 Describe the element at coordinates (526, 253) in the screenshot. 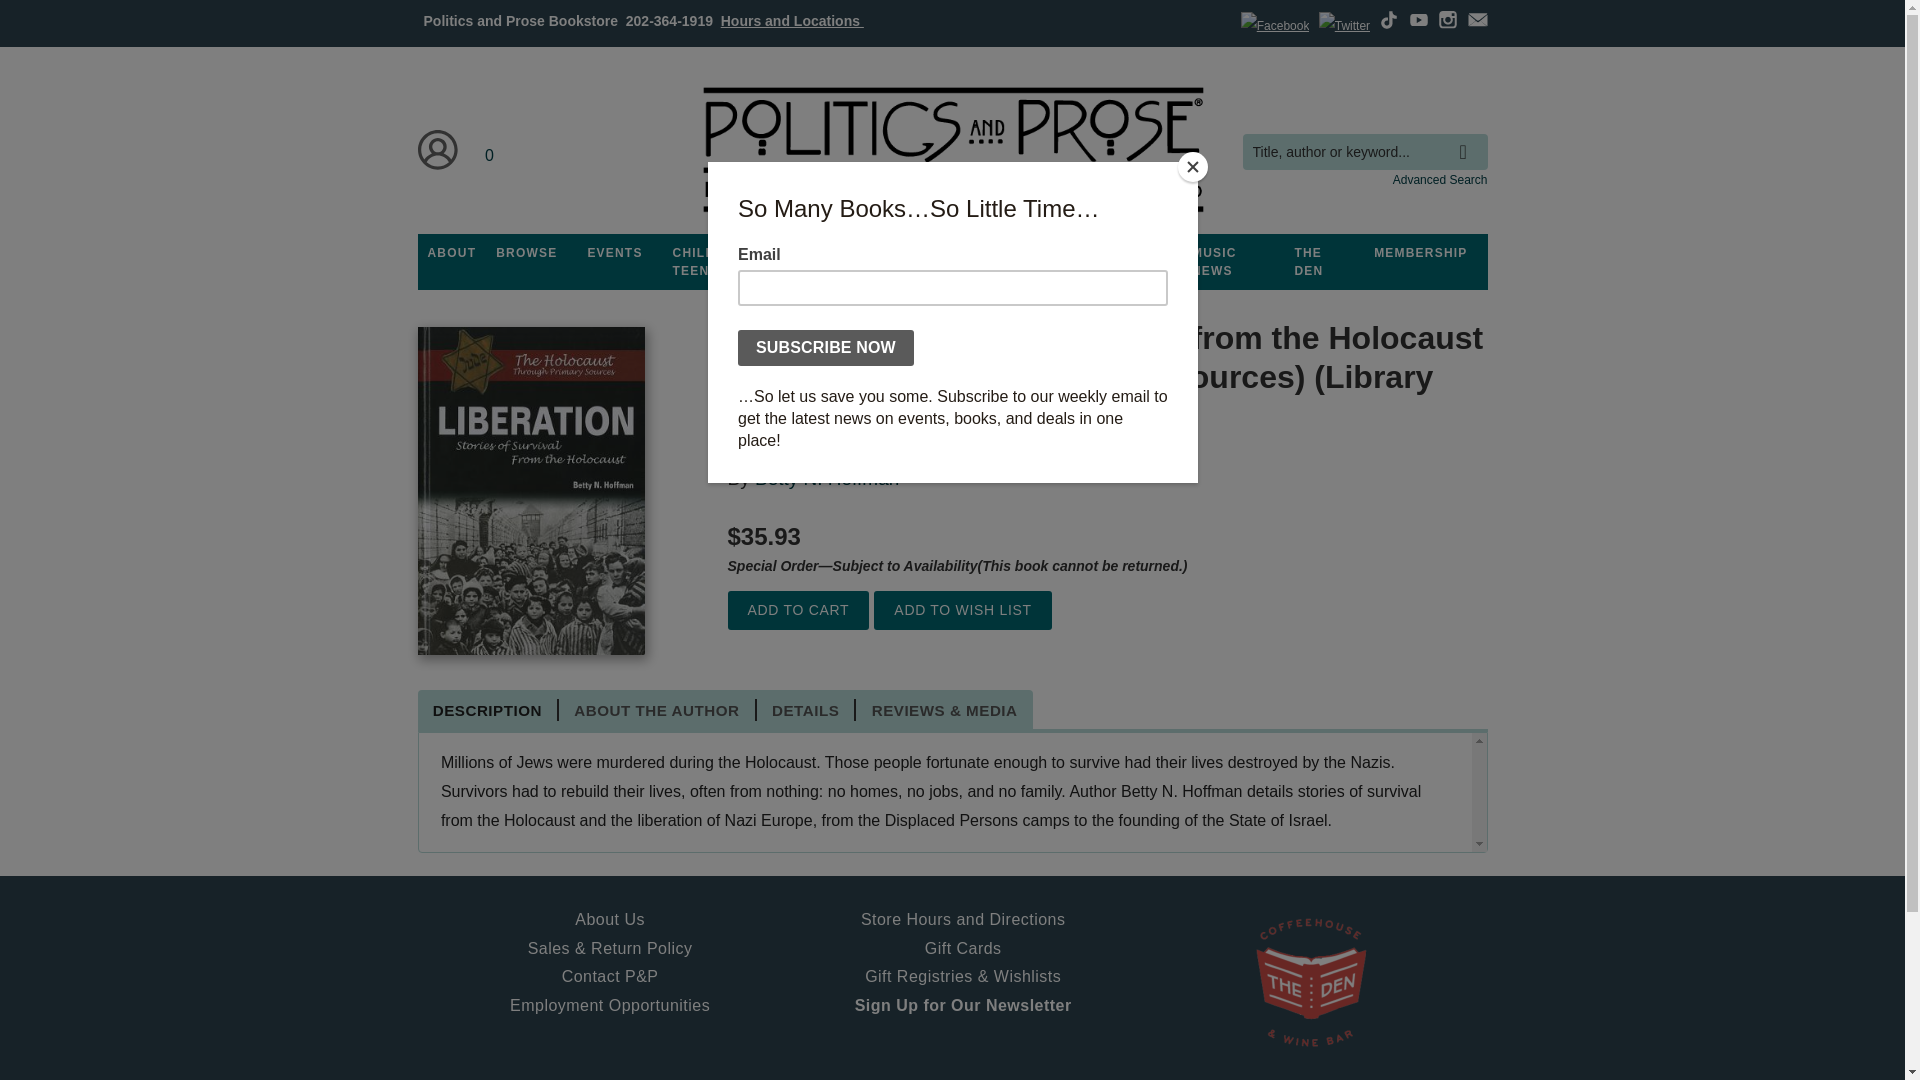

I see `BROWSE` at that location.